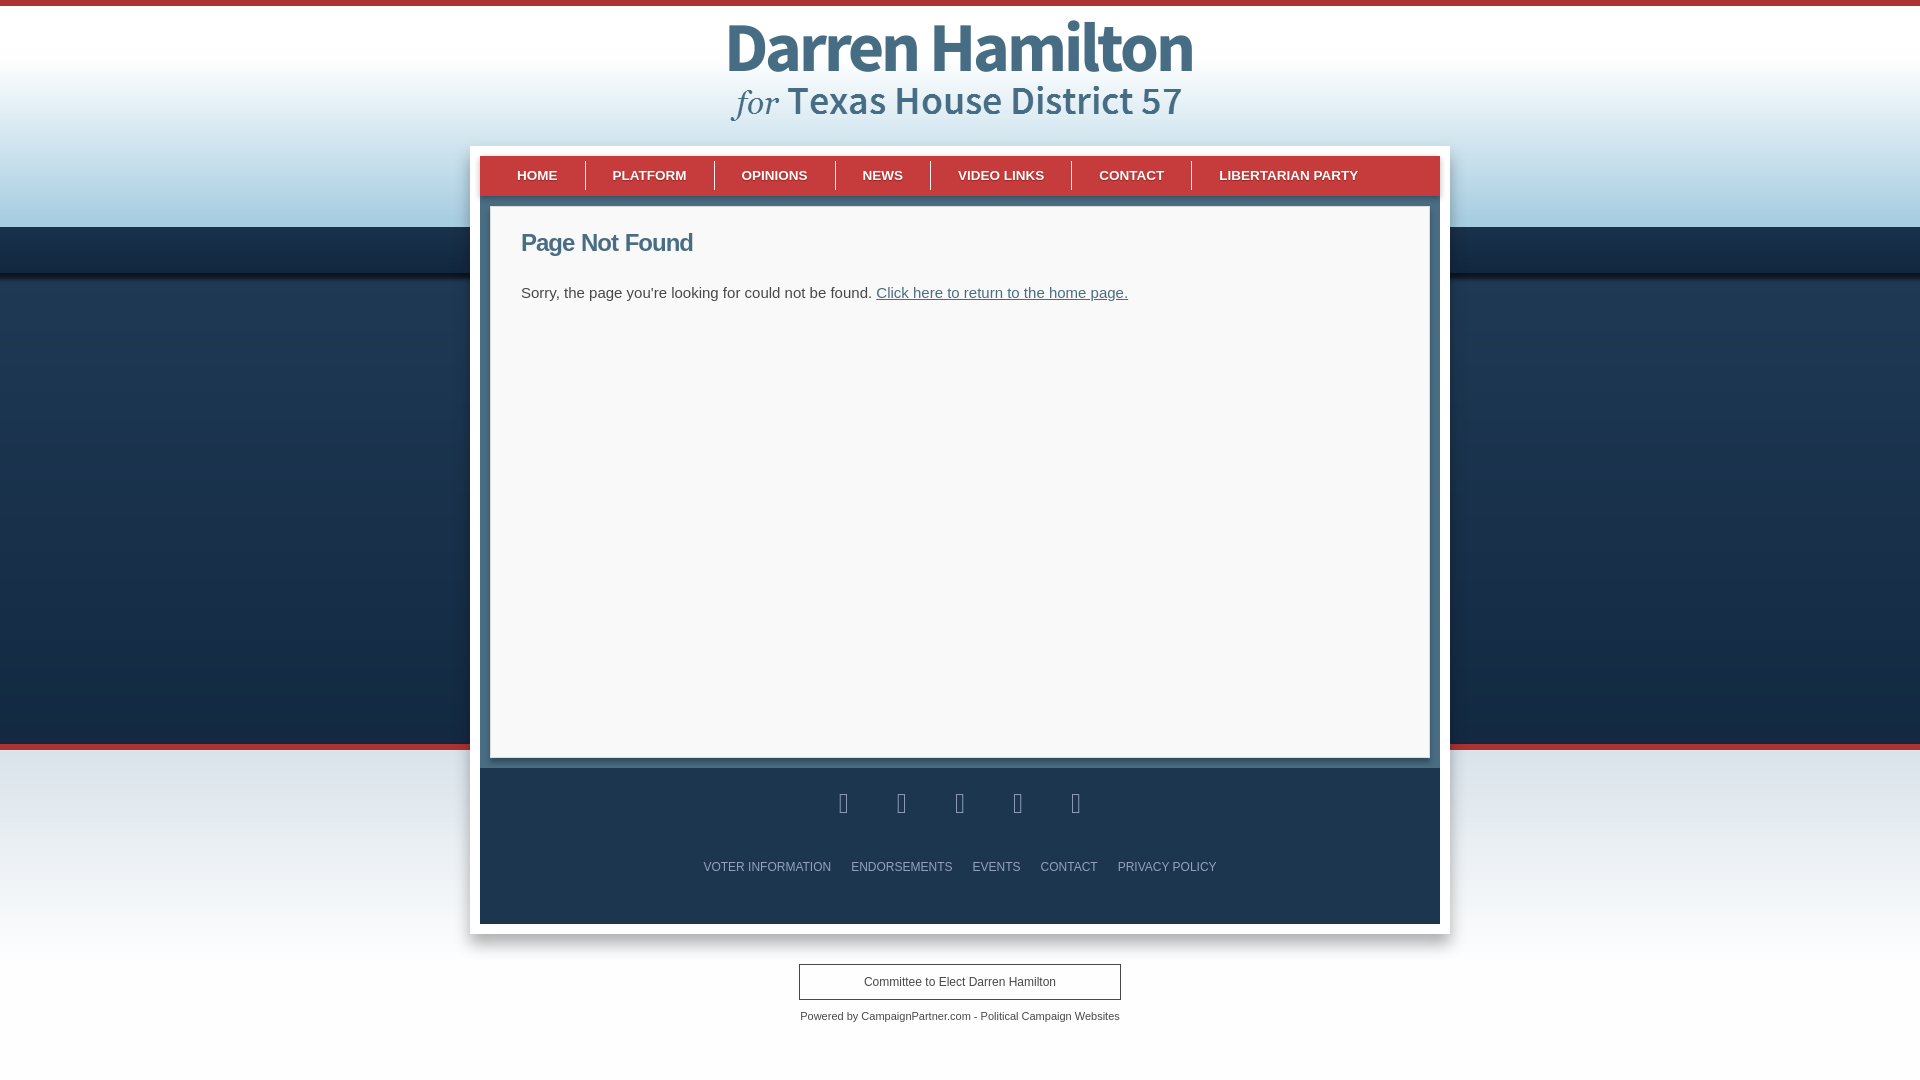 The height and width of the screenshot is (1080, 1920). Describe the element at coordinates (960, 803) in the screenshot. I see `Watch our Videos on YouTube` at that location.